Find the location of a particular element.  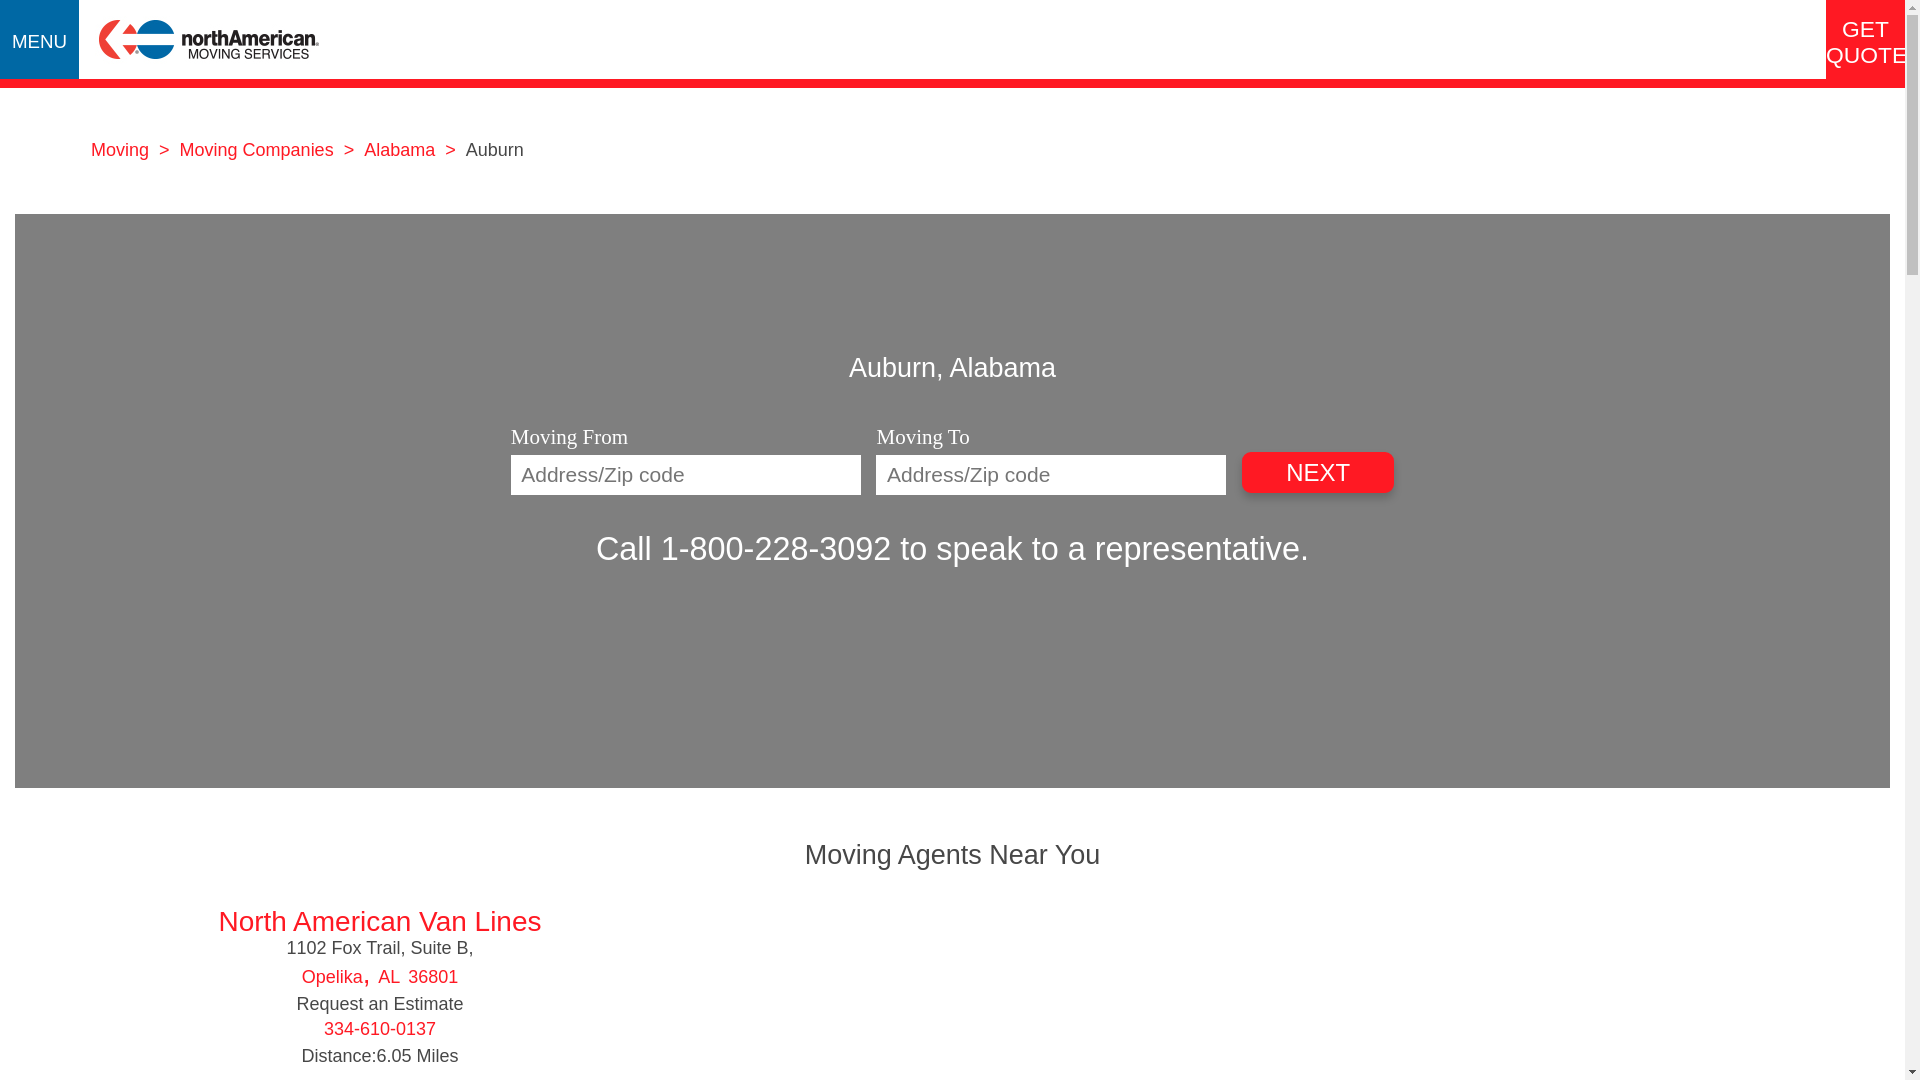

Contact North American Van Lines to request an estimate is located at coordinates (380, 922).